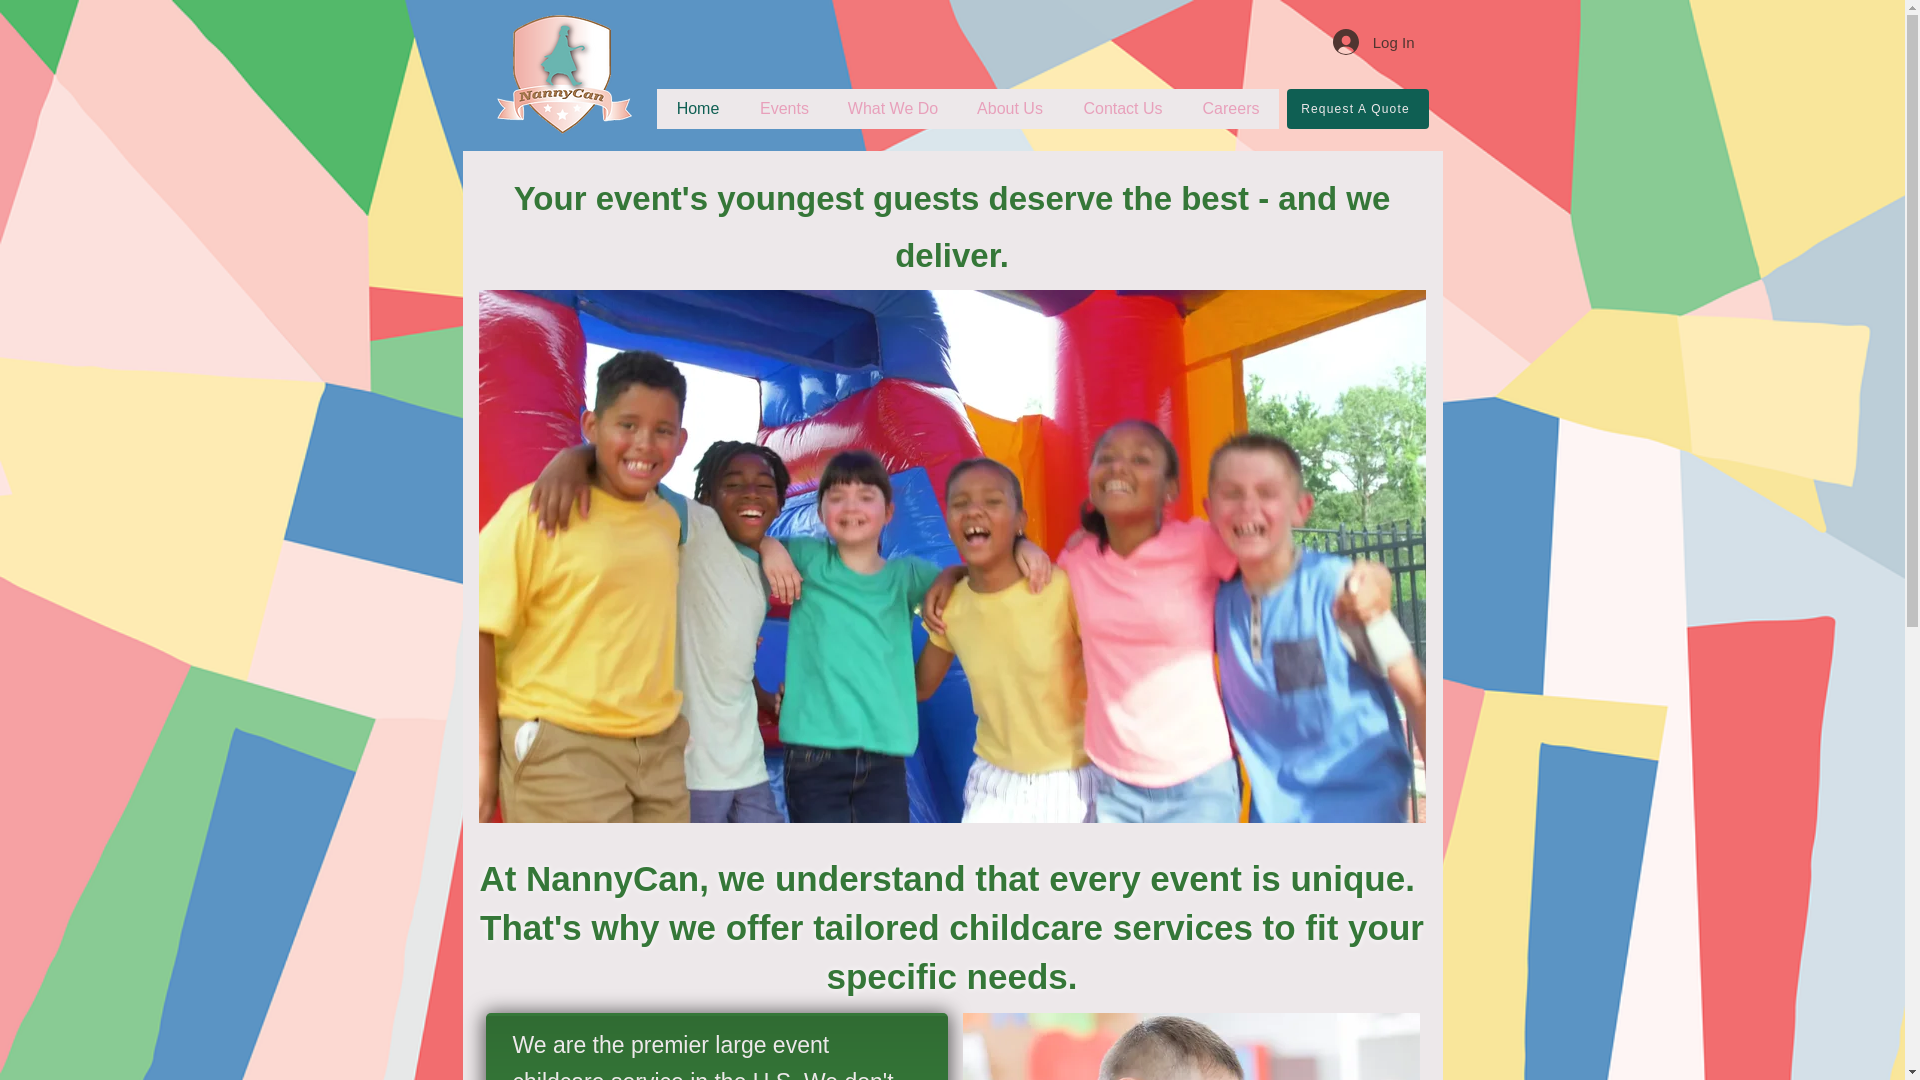 The image size is (1920, 1080). What do you see at coordinates (784, 108) in the screenshot?
I see `Events` at bounding box center [784, 108].